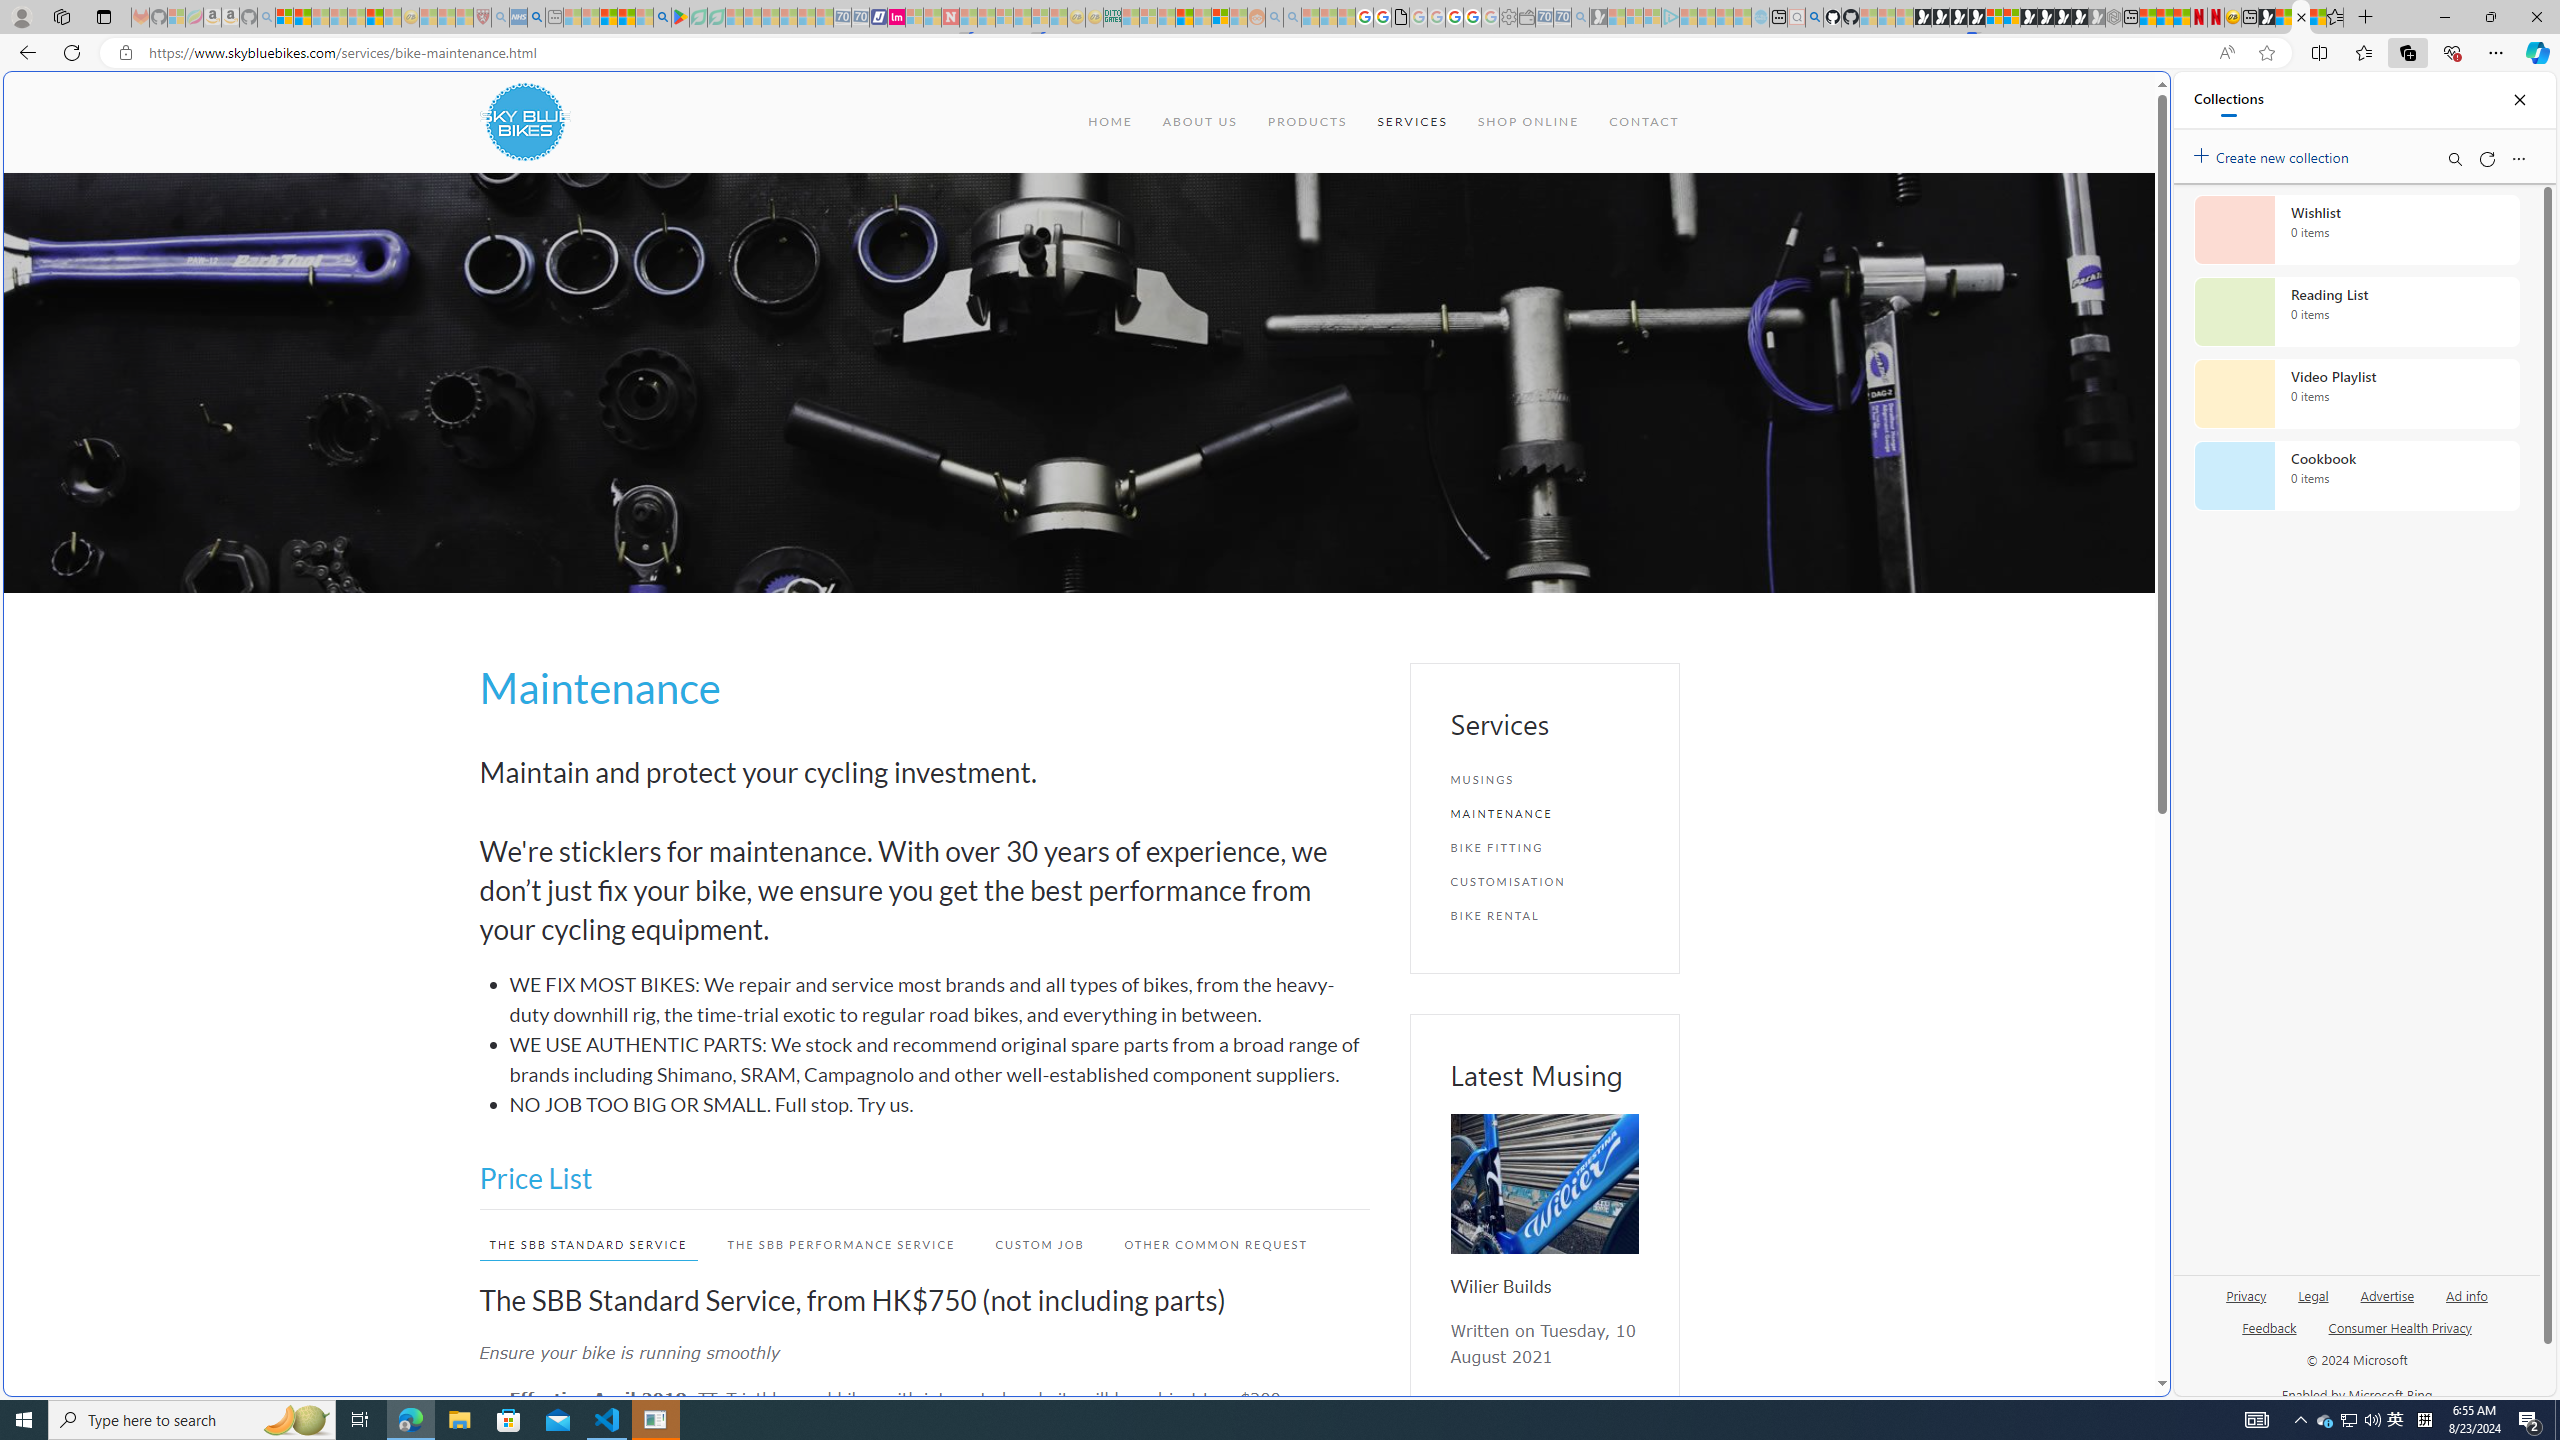 The width and height of the screenshot is (2560, 1440). I want to click on MSNBC - MSN - Sleeping, so click(1130, 17).